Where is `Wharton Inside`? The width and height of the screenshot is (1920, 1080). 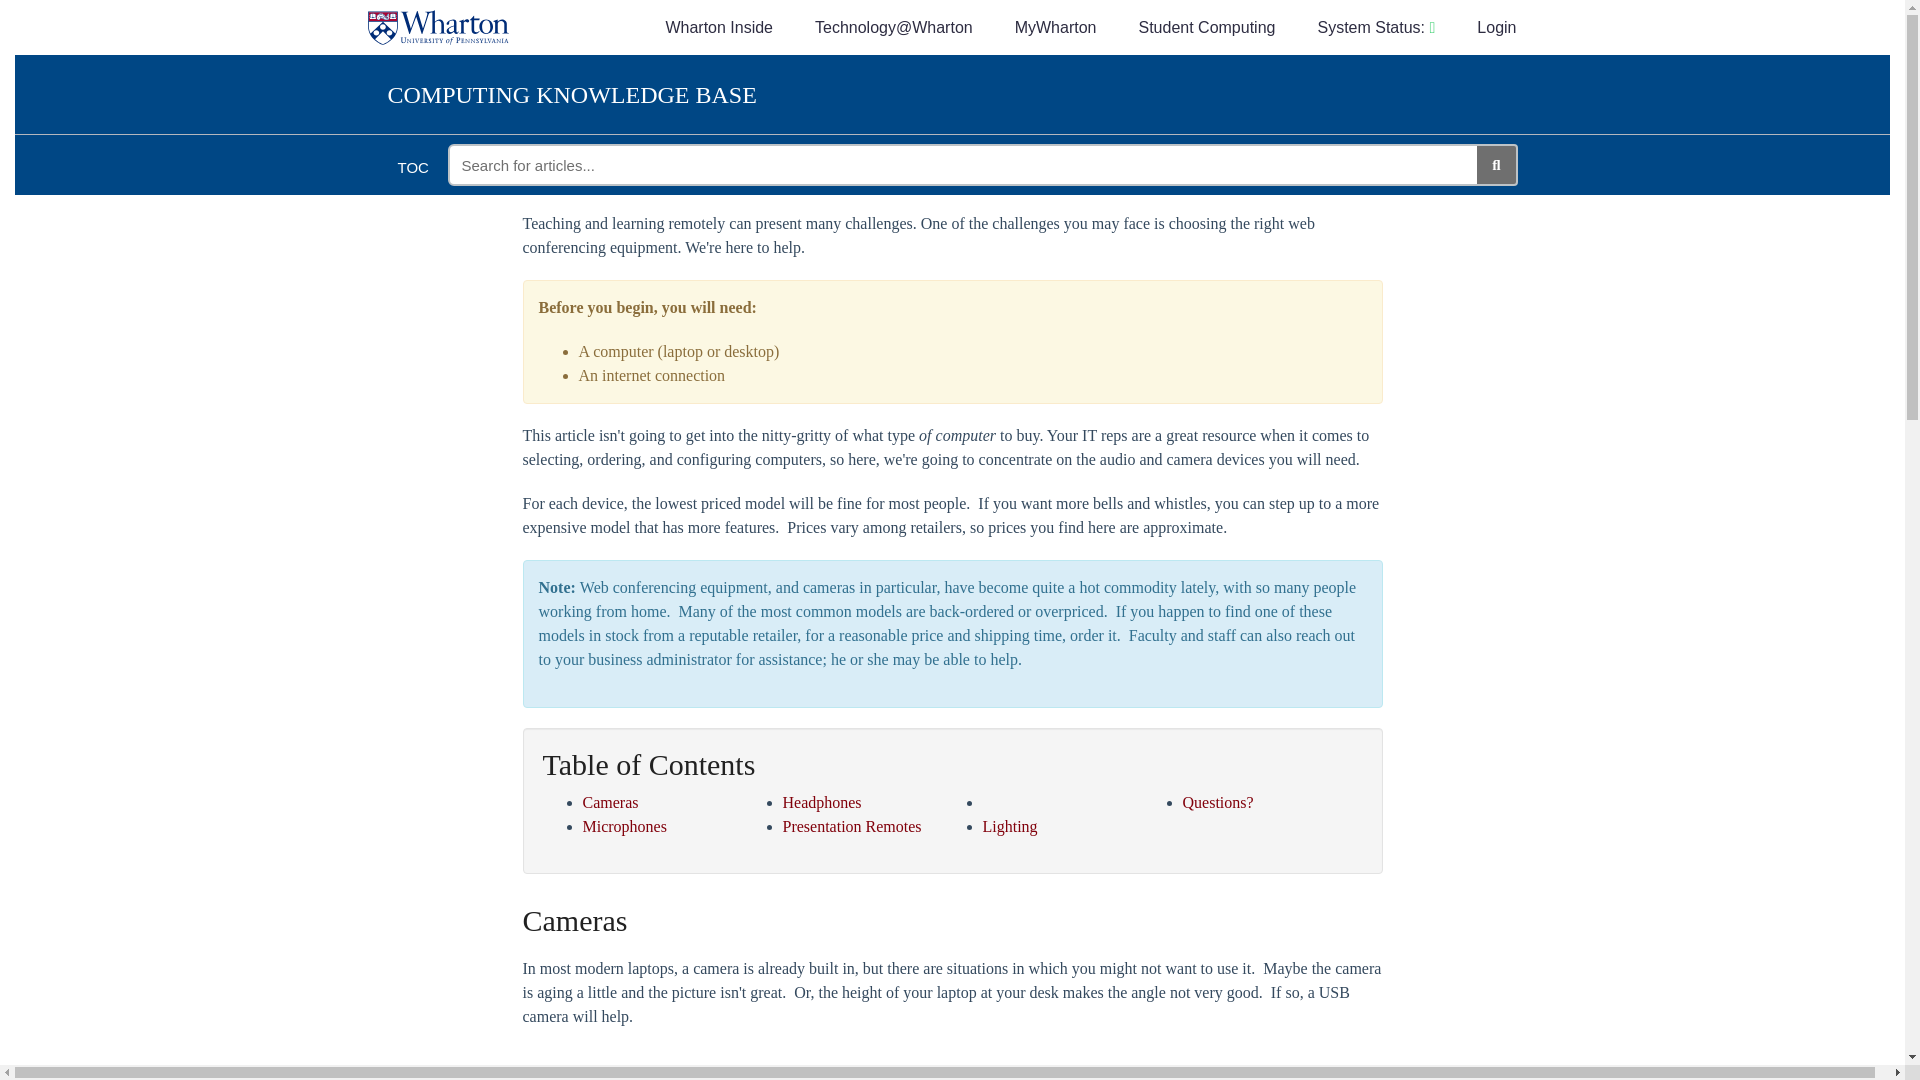
Wharton Inside is located at coordinates (718, 28).